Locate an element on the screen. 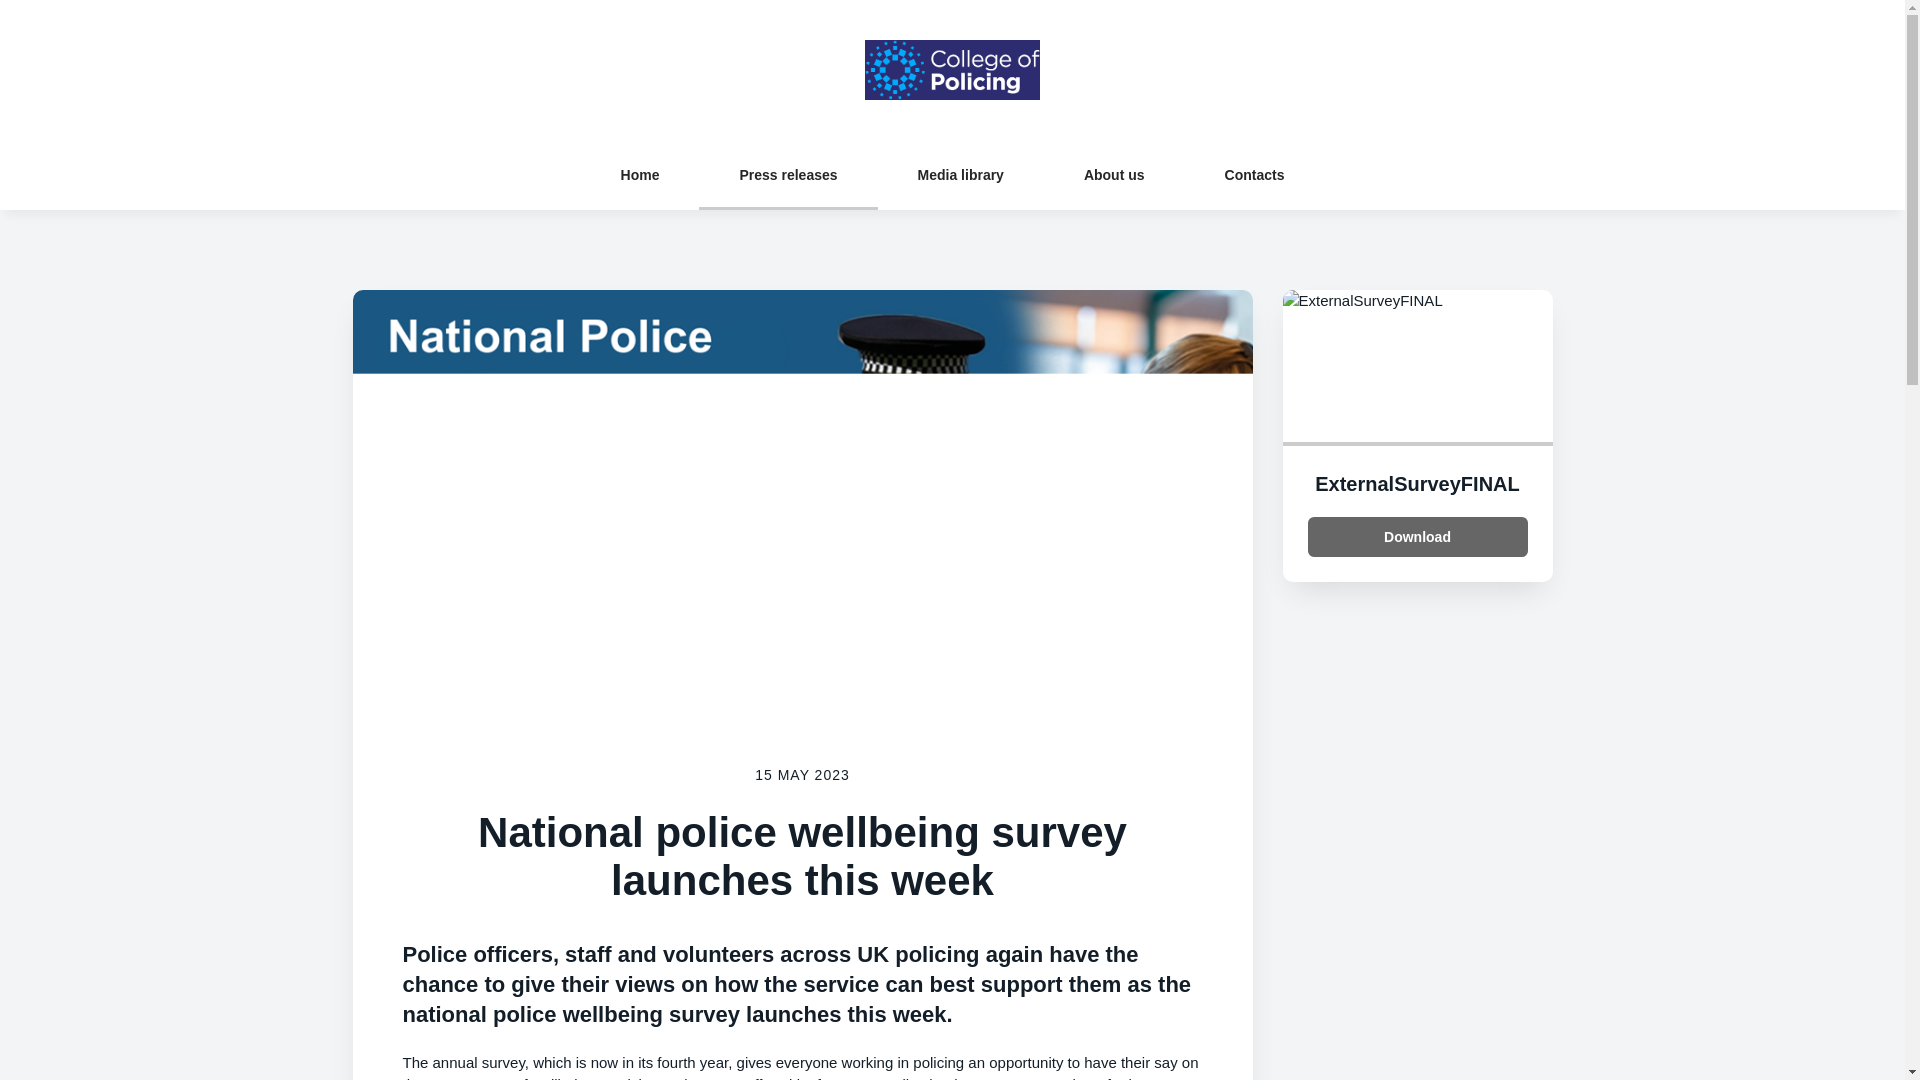 The height and width of the screenshot is (1080, 1920). Media library is located at coordinates (960, 174).